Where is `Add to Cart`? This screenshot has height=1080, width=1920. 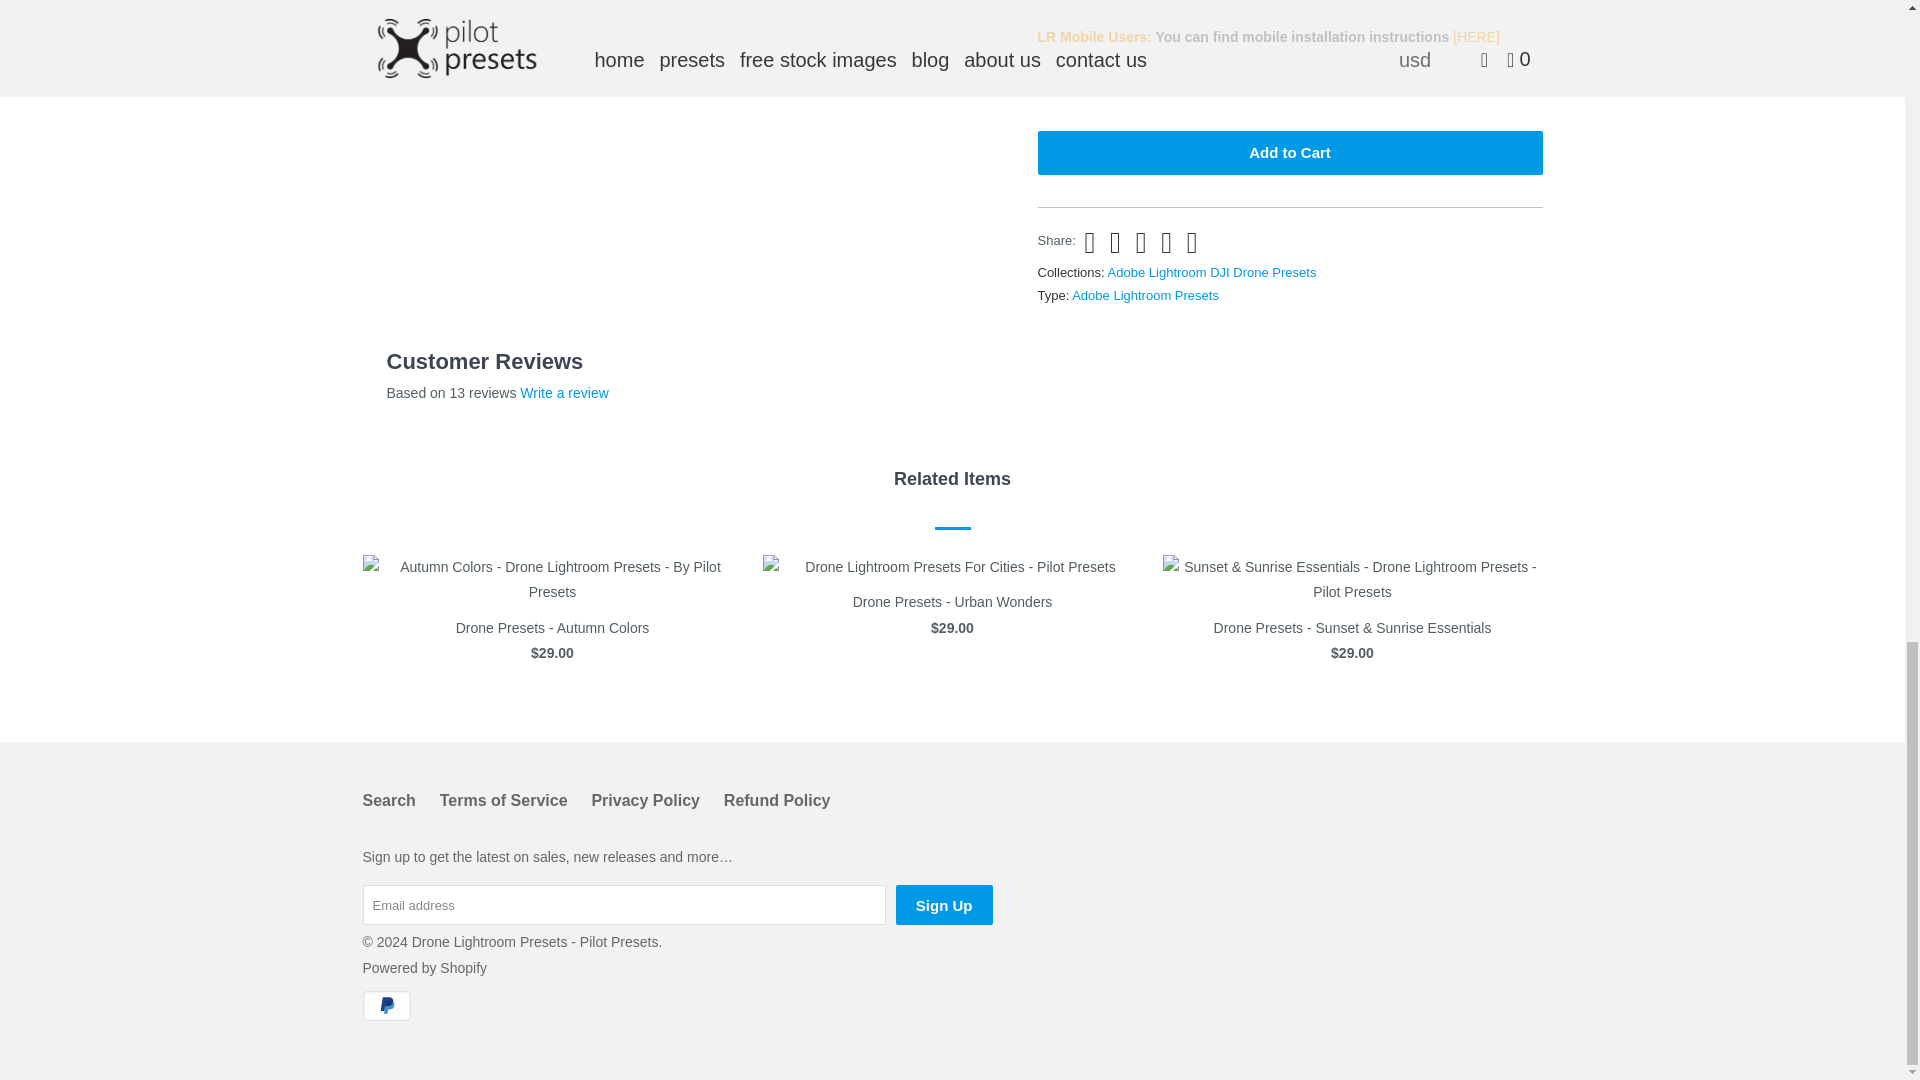 Add to Cart is located at coordinates (1290, 152).